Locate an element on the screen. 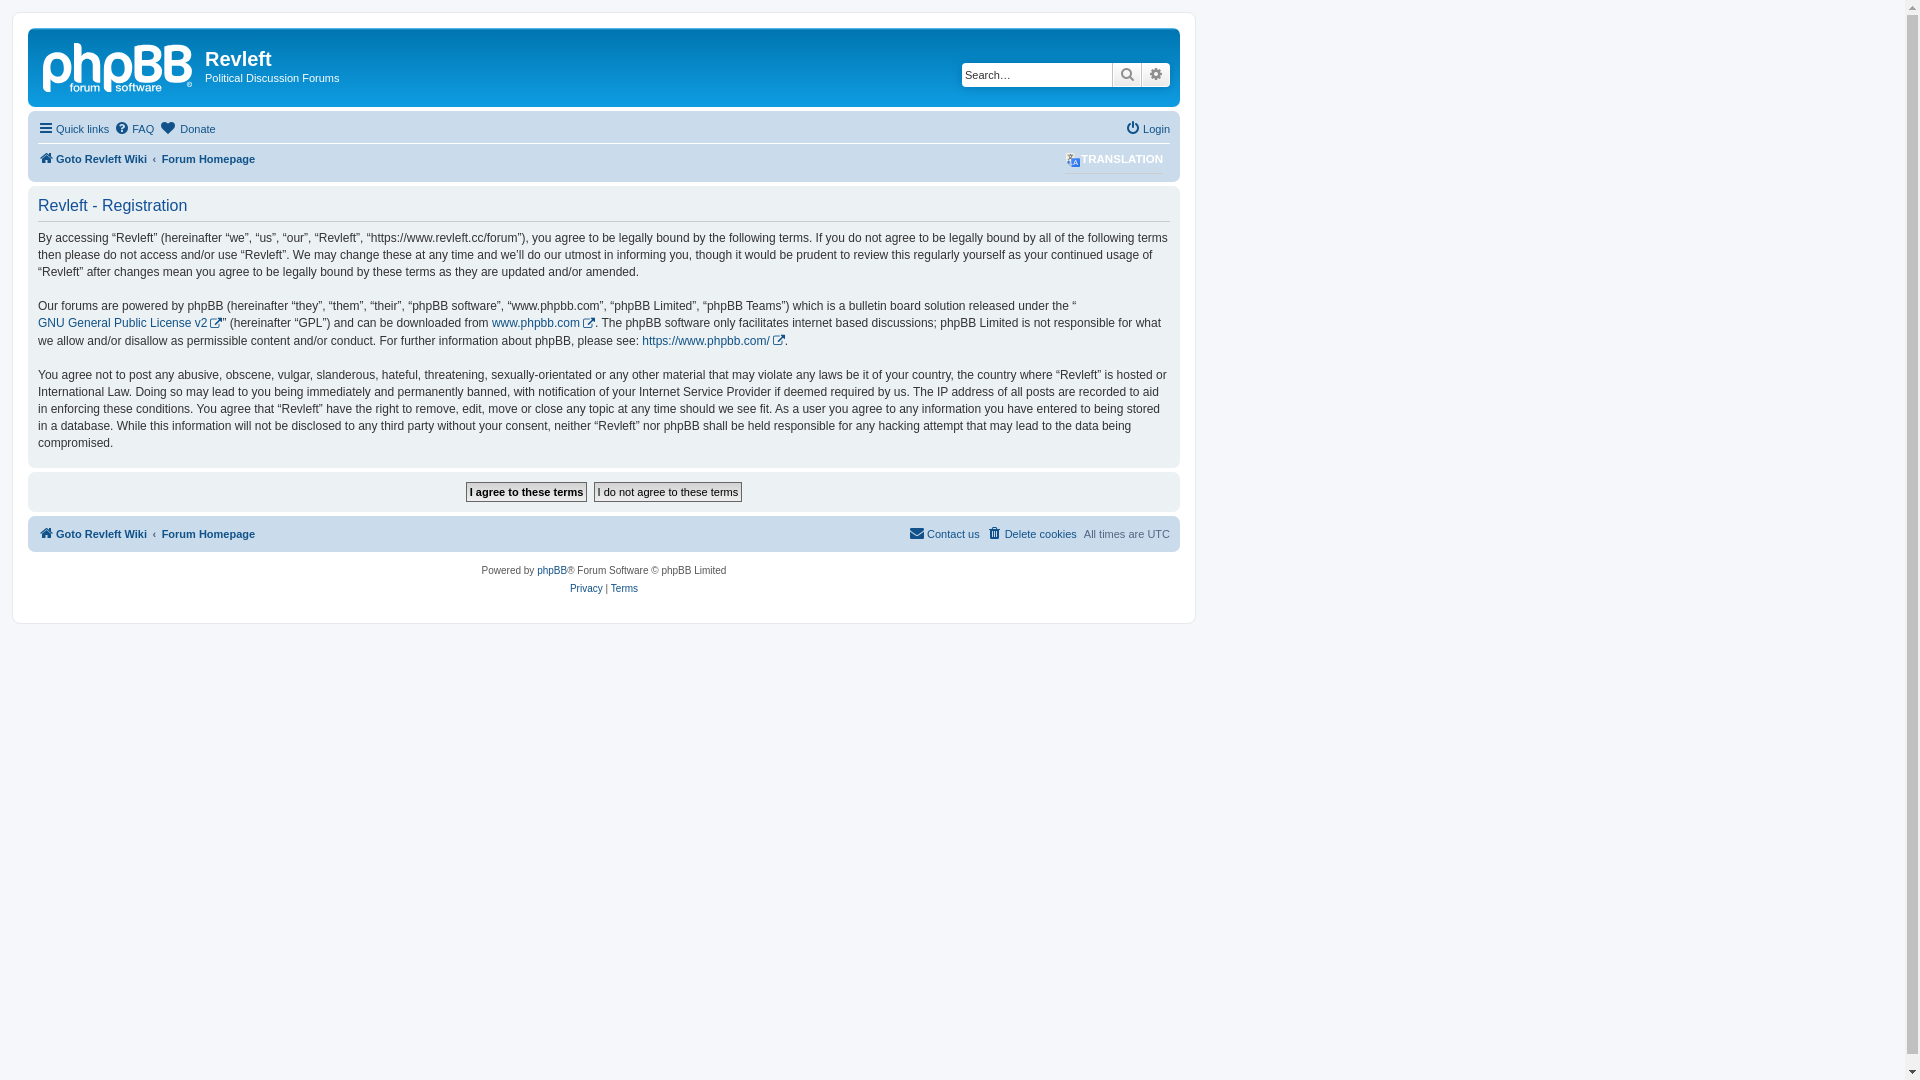  https://www.phpbb.com/ is located at coordinates (713, 340).